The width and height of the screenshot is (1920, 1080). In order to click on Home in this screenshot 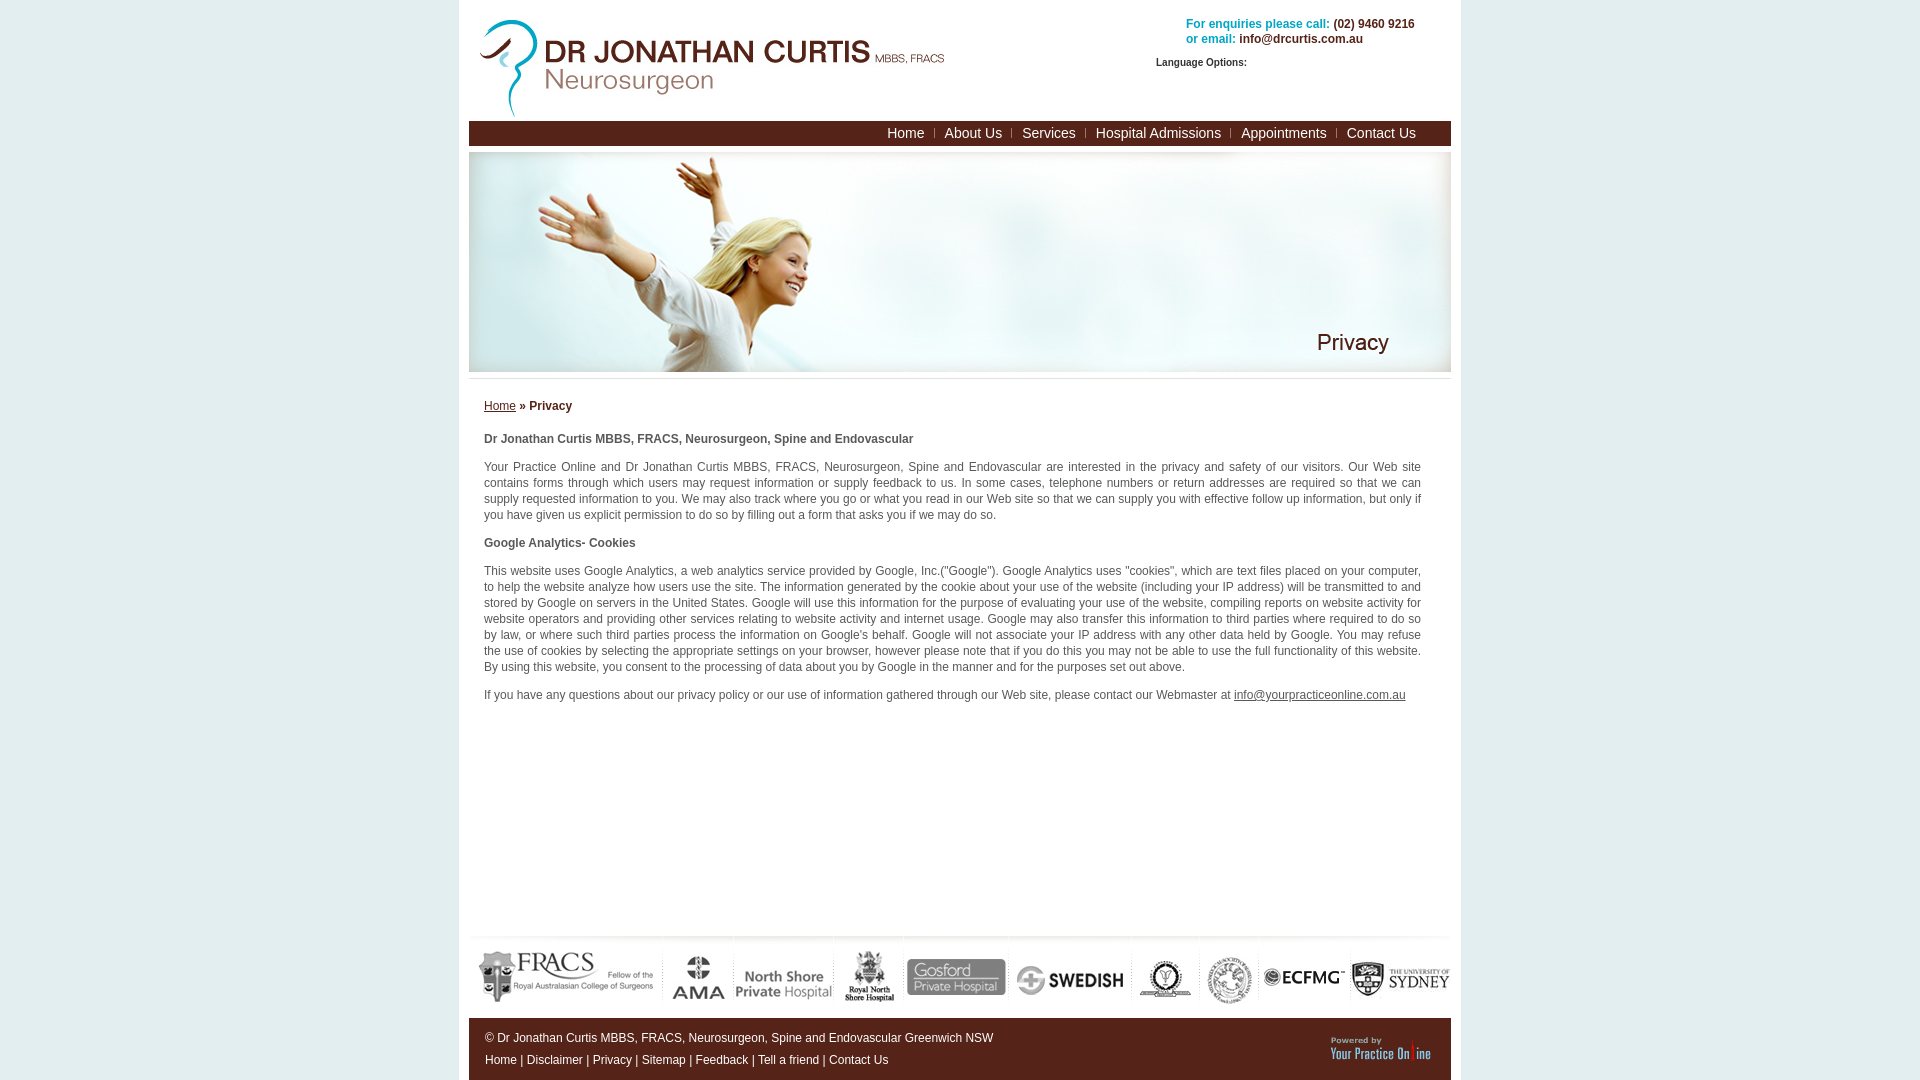, I will do `click(500, 406)`.